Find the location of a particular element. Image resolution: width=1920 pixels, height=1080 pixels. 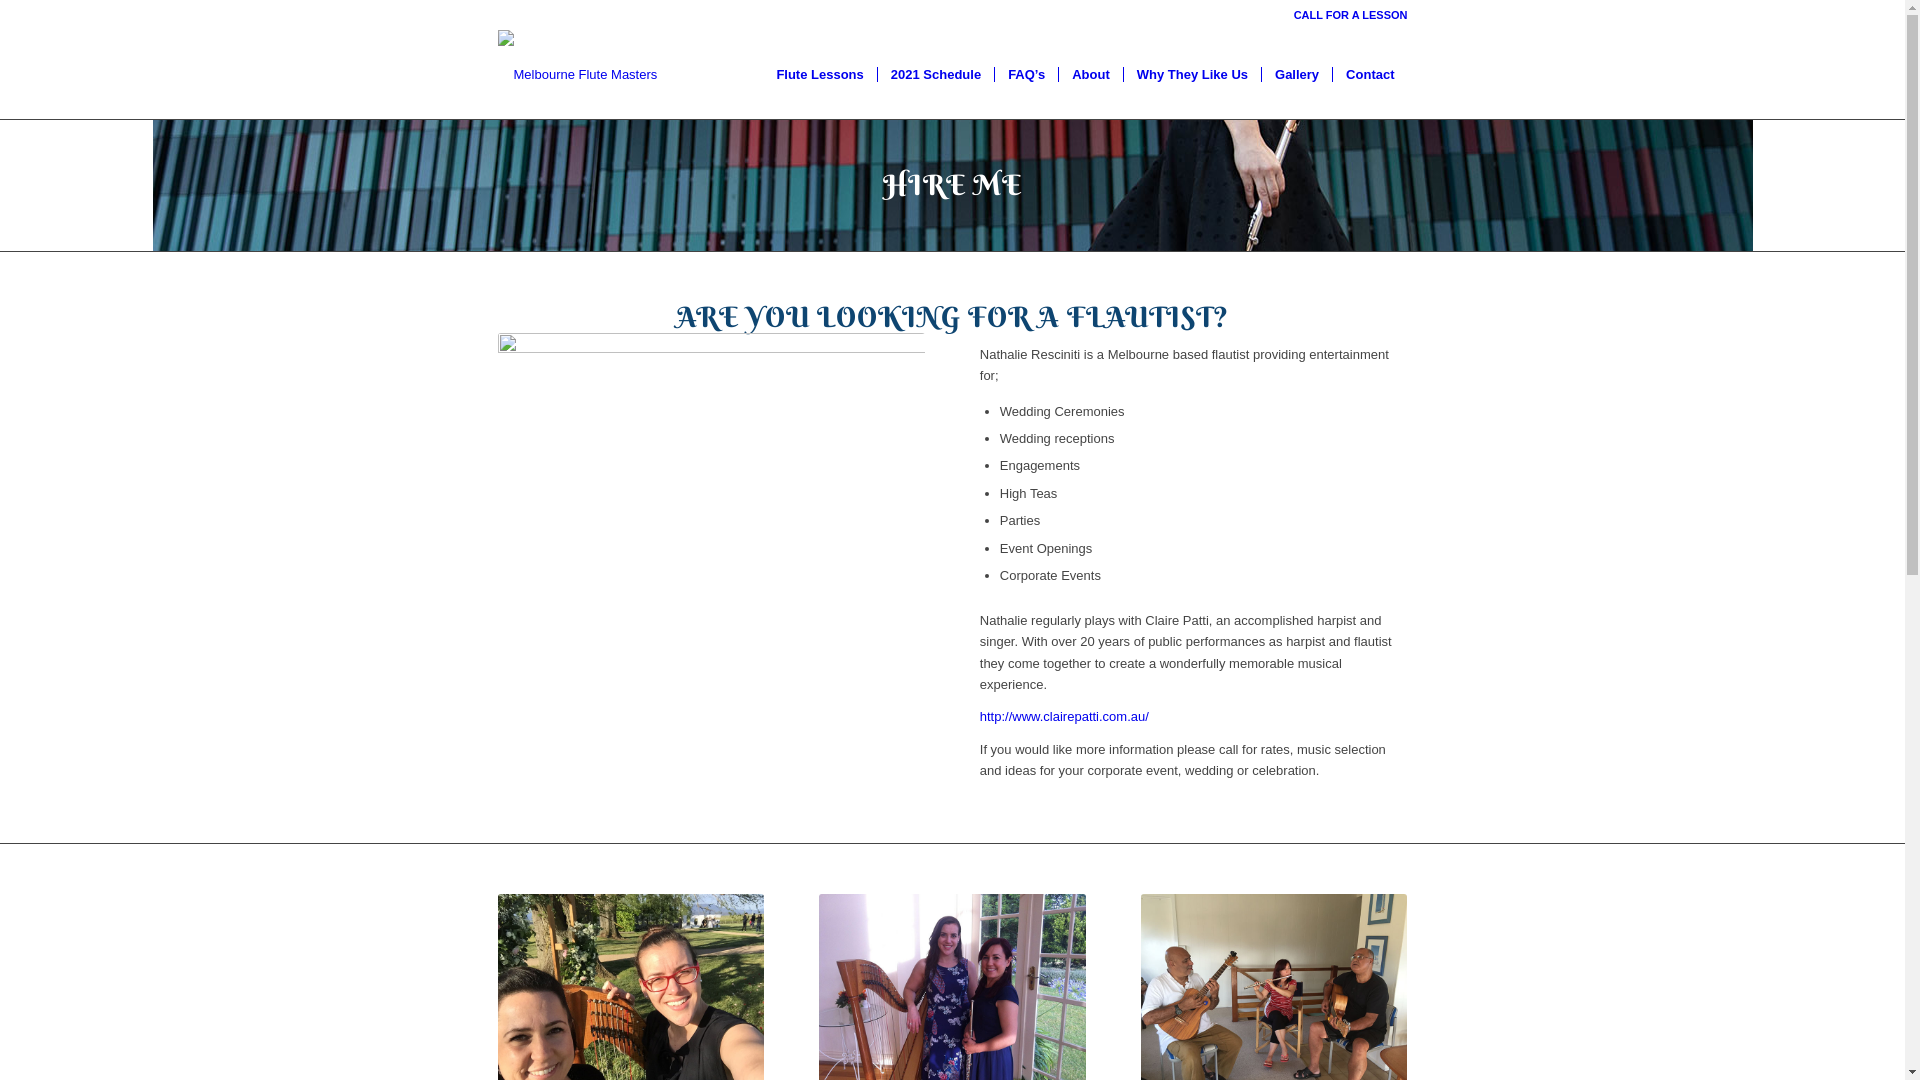

About is located at coordinates (1090, 75).